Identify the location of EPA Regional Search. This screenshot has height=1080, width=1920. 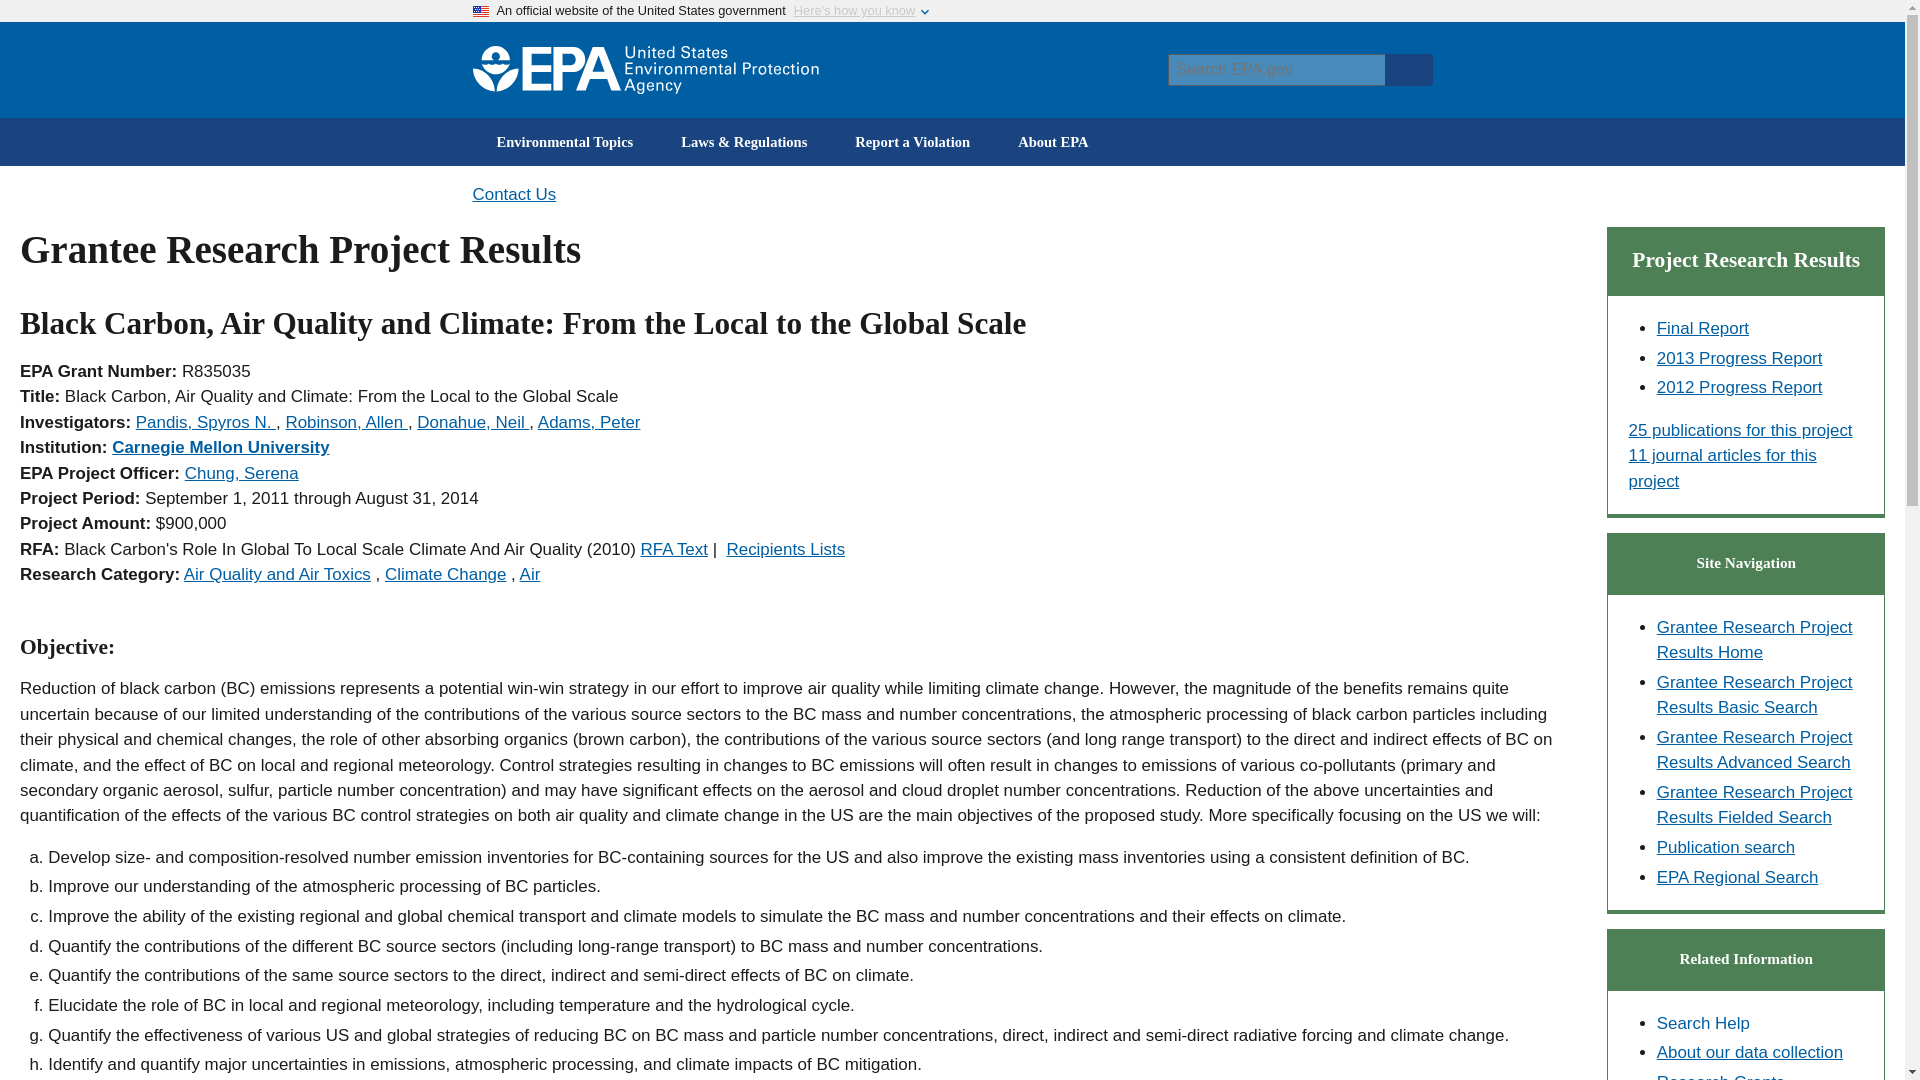
(1737, 877).